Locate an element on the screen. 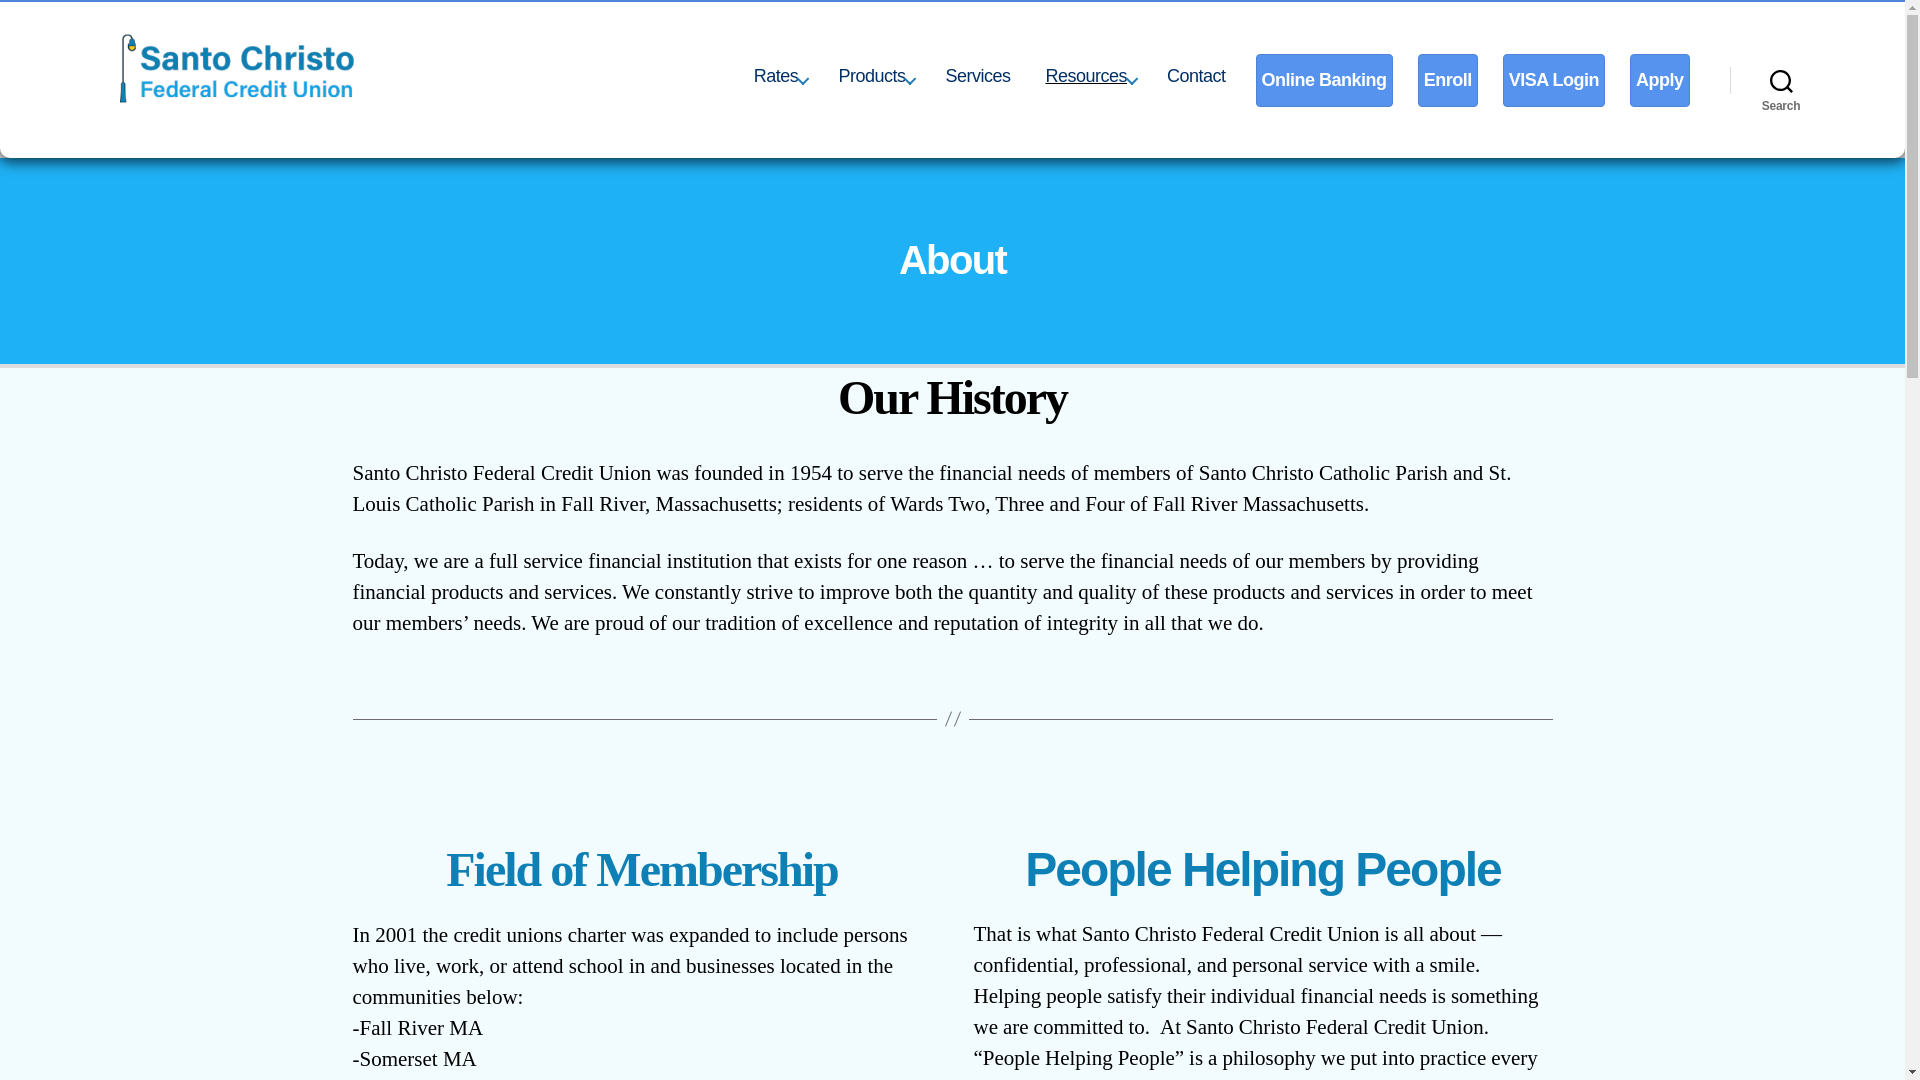 The width and height of the screenshot is (1920, 1080). Enroll is located at coordinates (1448, 80).